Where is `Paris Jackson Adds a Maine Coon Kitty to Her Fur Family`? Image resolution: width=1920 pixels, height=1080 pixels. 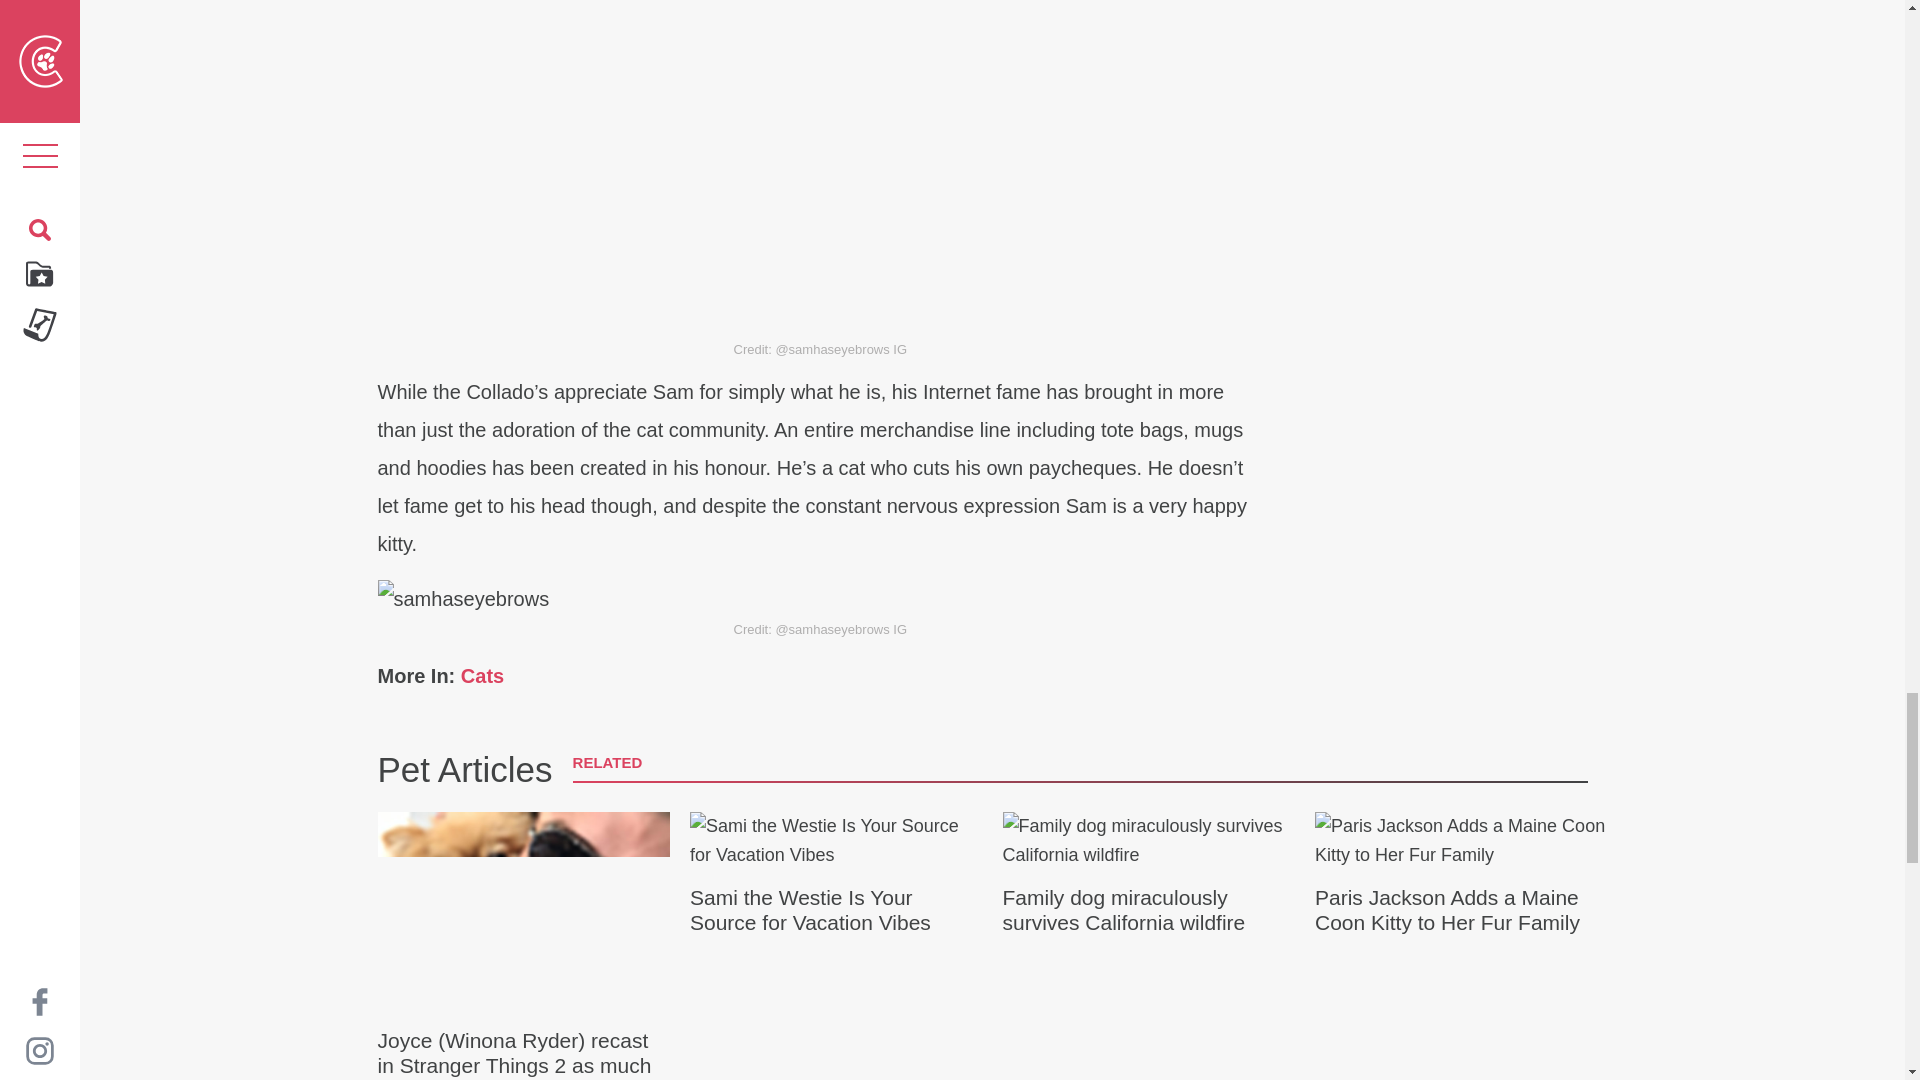
Paris Jackson Adds a Maine Coon Kitty to Her Fur Family is located at coordinates (1462, 874).